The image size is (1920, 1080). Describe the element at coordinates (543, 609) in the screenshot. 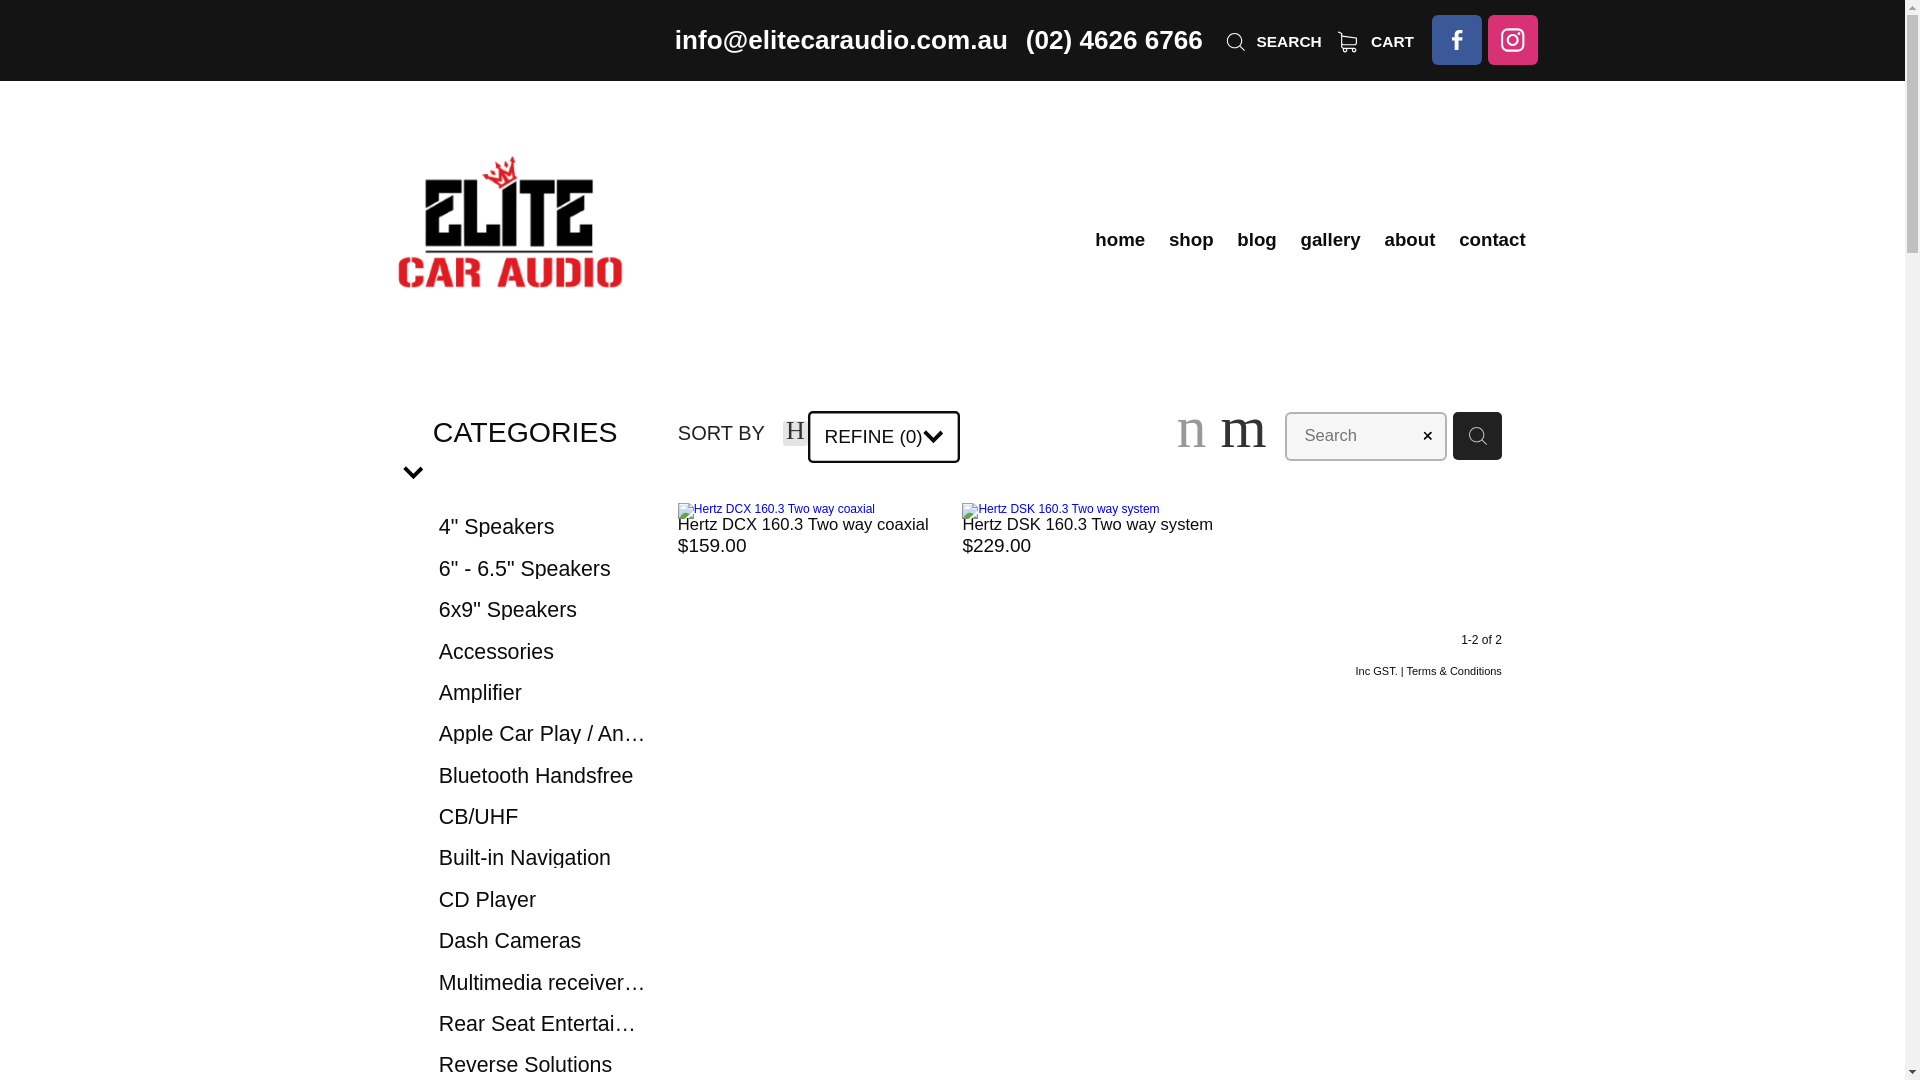

I see `6x9" Speakers` at that location.